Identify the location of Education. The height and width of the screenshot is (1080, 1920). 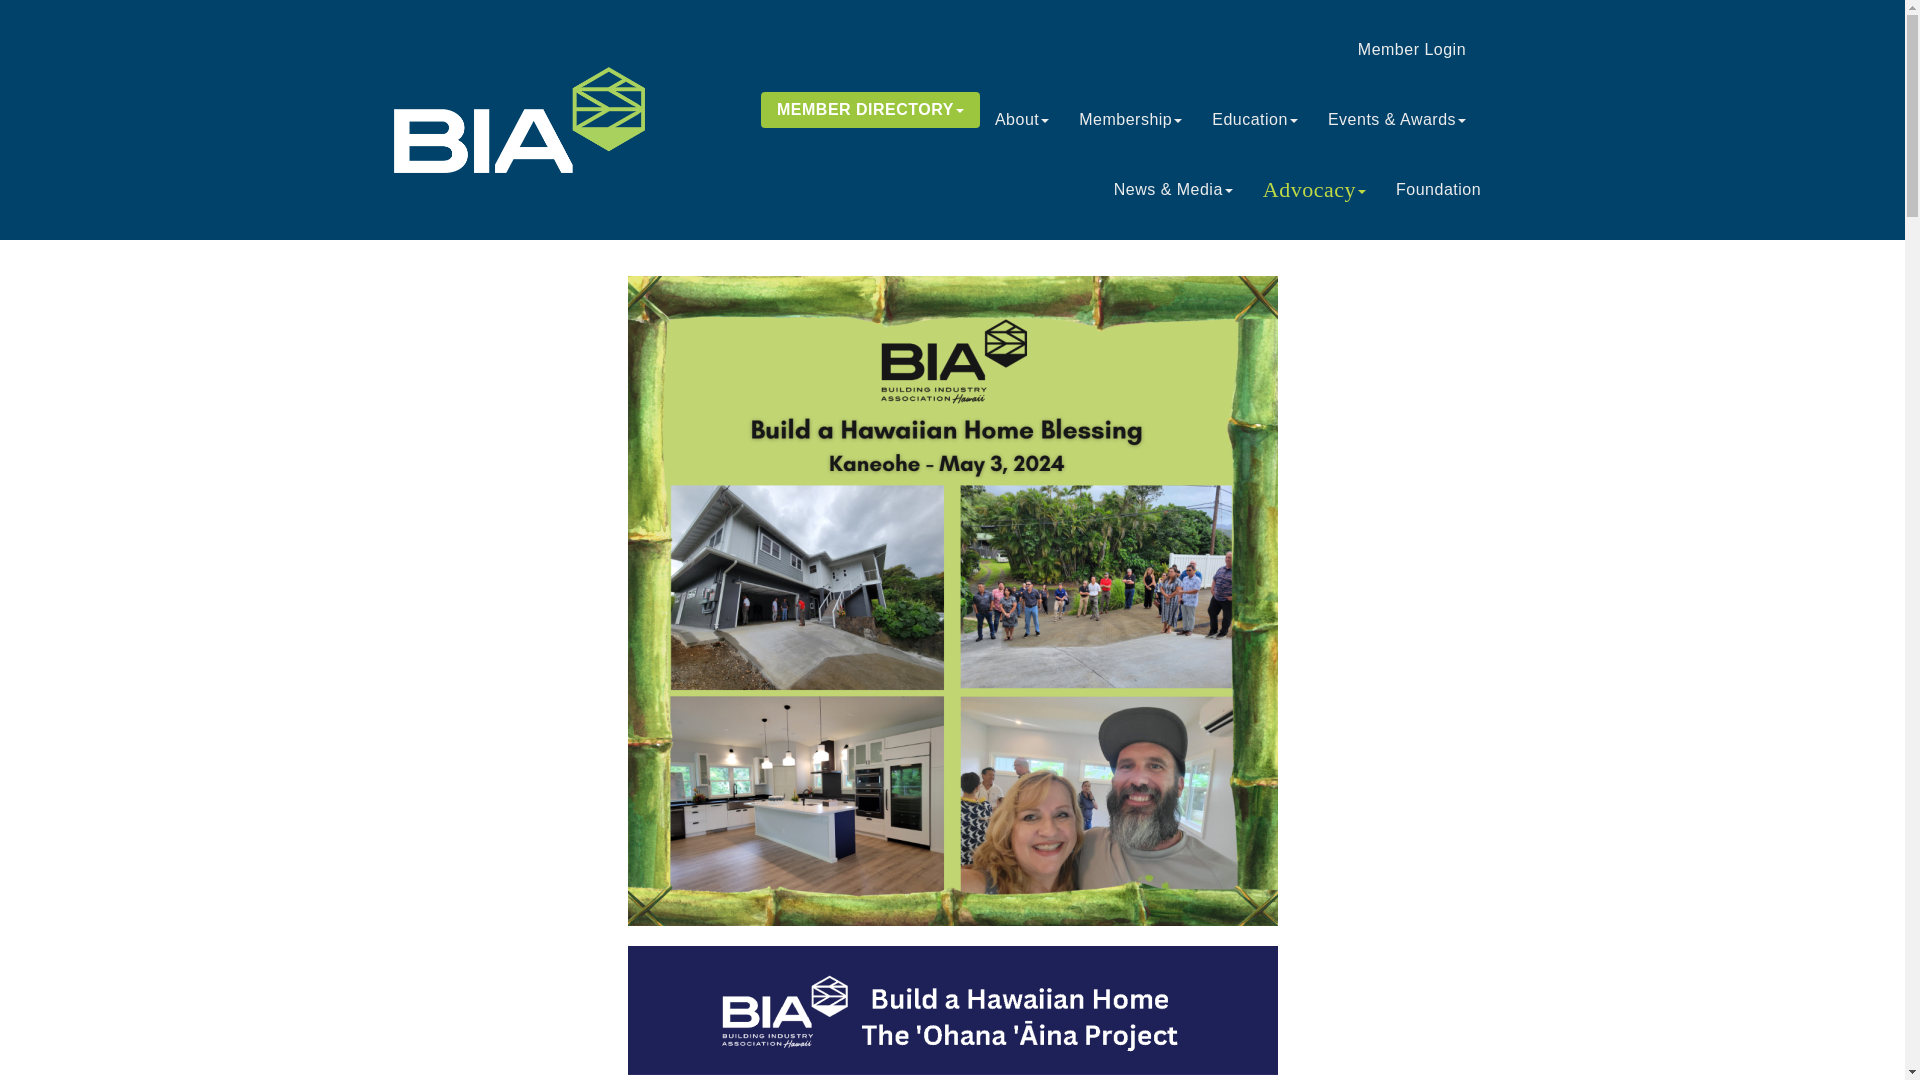
(1254, 120).